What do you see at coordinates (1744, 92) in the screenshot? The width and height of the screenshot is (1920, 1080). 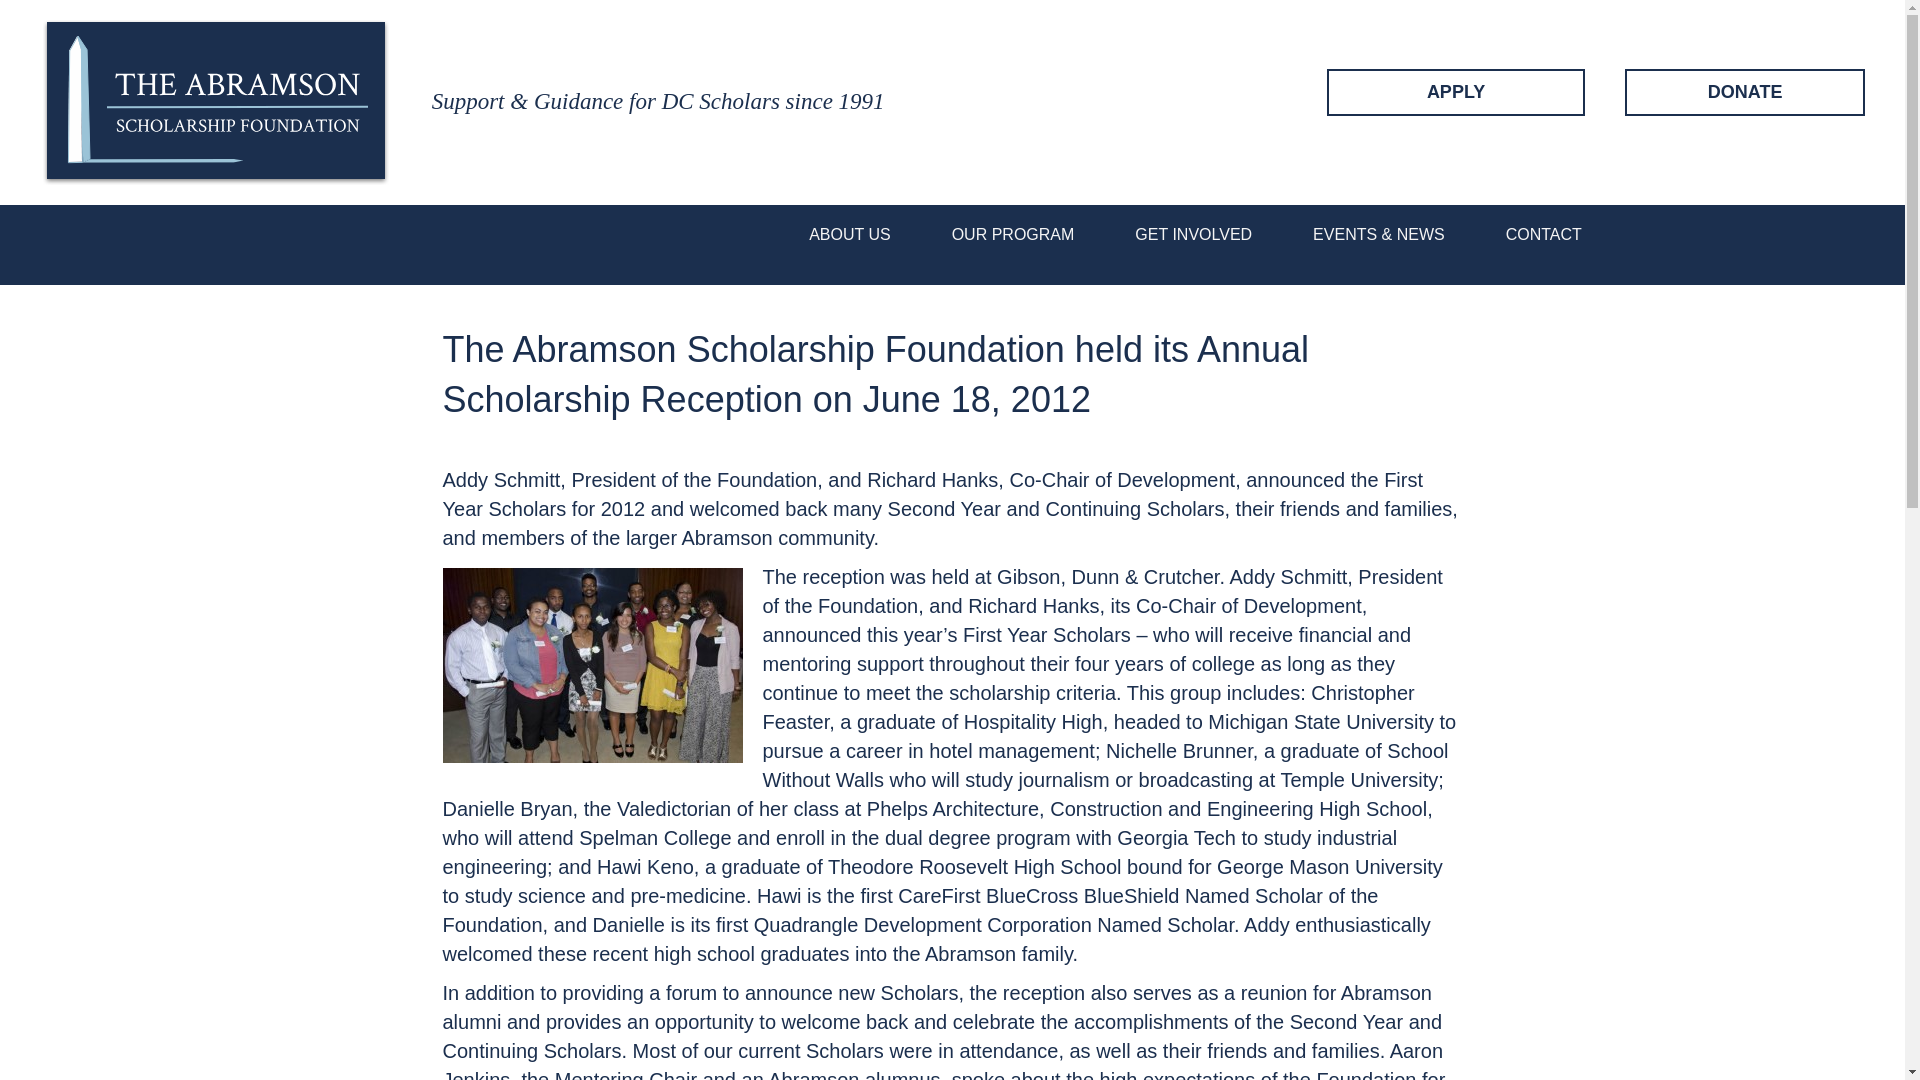 I see `DONATE` at bounding box center [1744, 92].